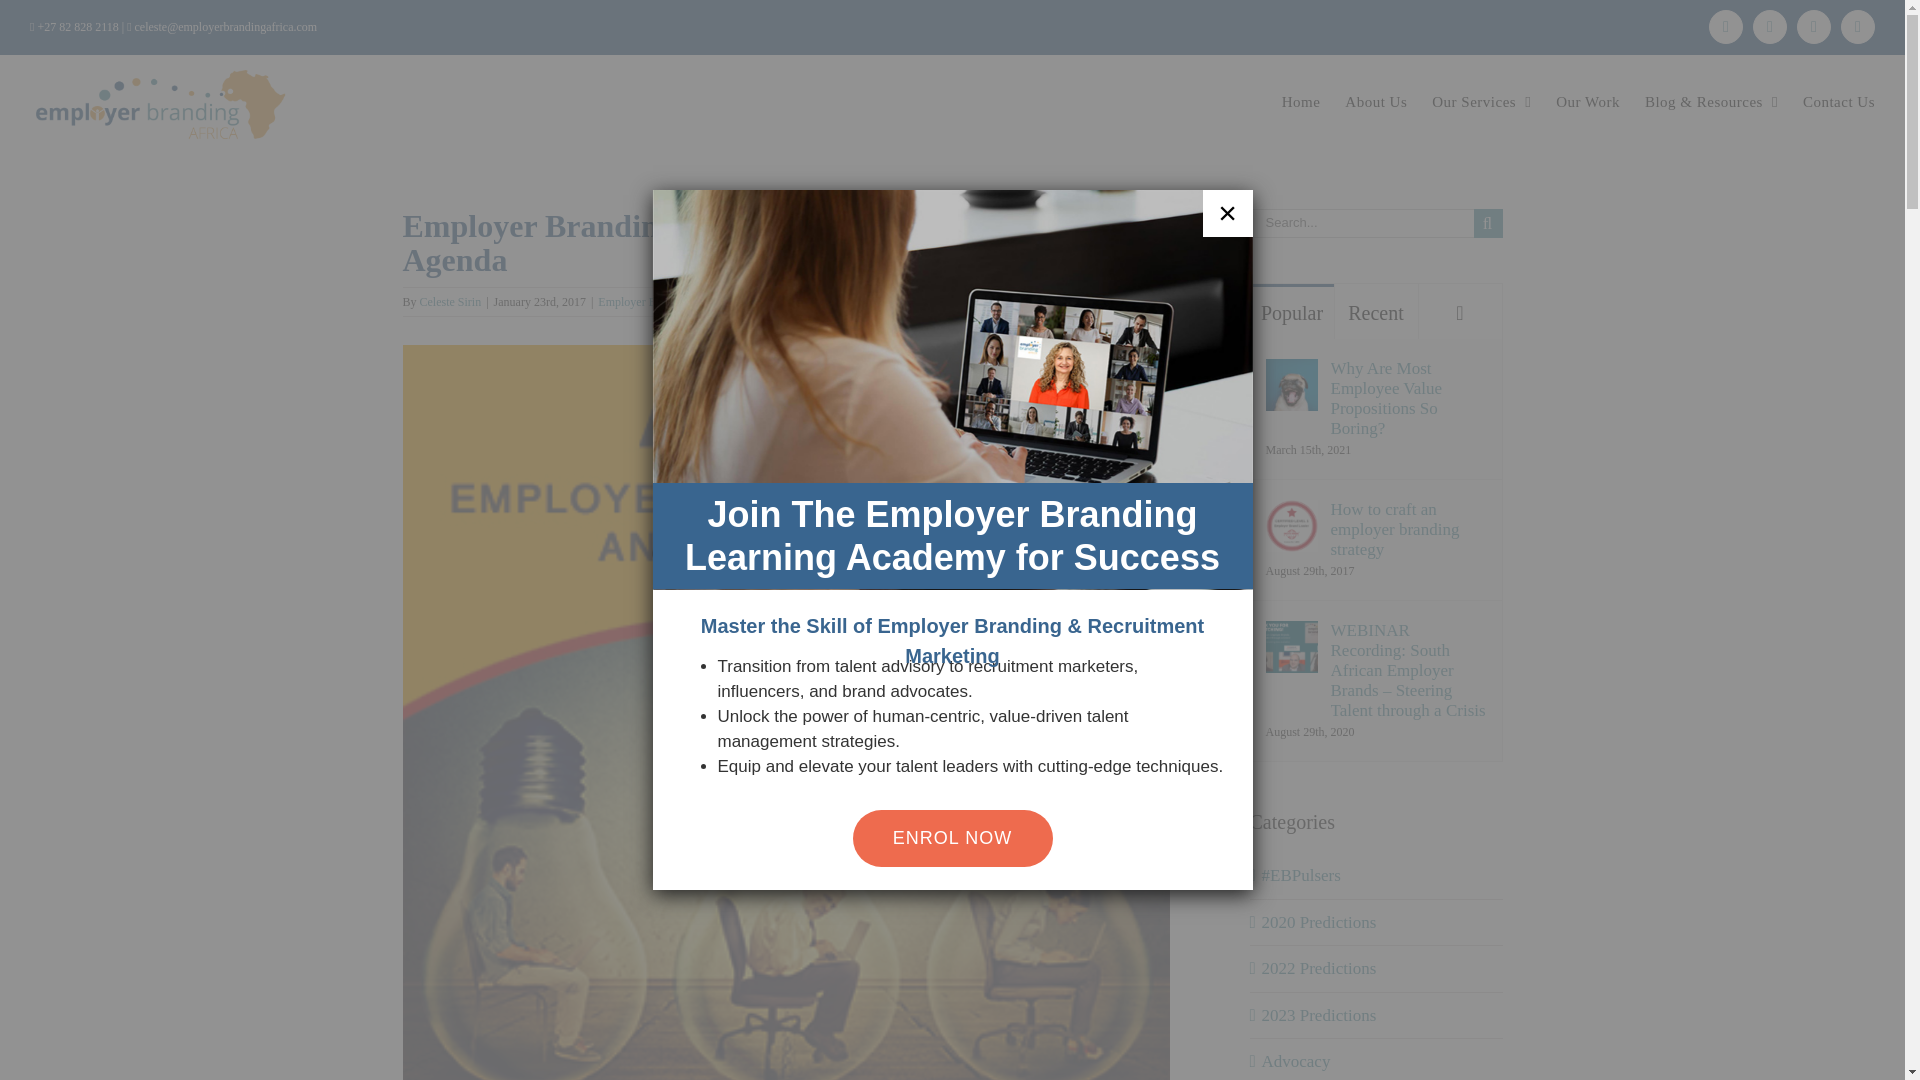  I want to click on X, so click(1770, 26).